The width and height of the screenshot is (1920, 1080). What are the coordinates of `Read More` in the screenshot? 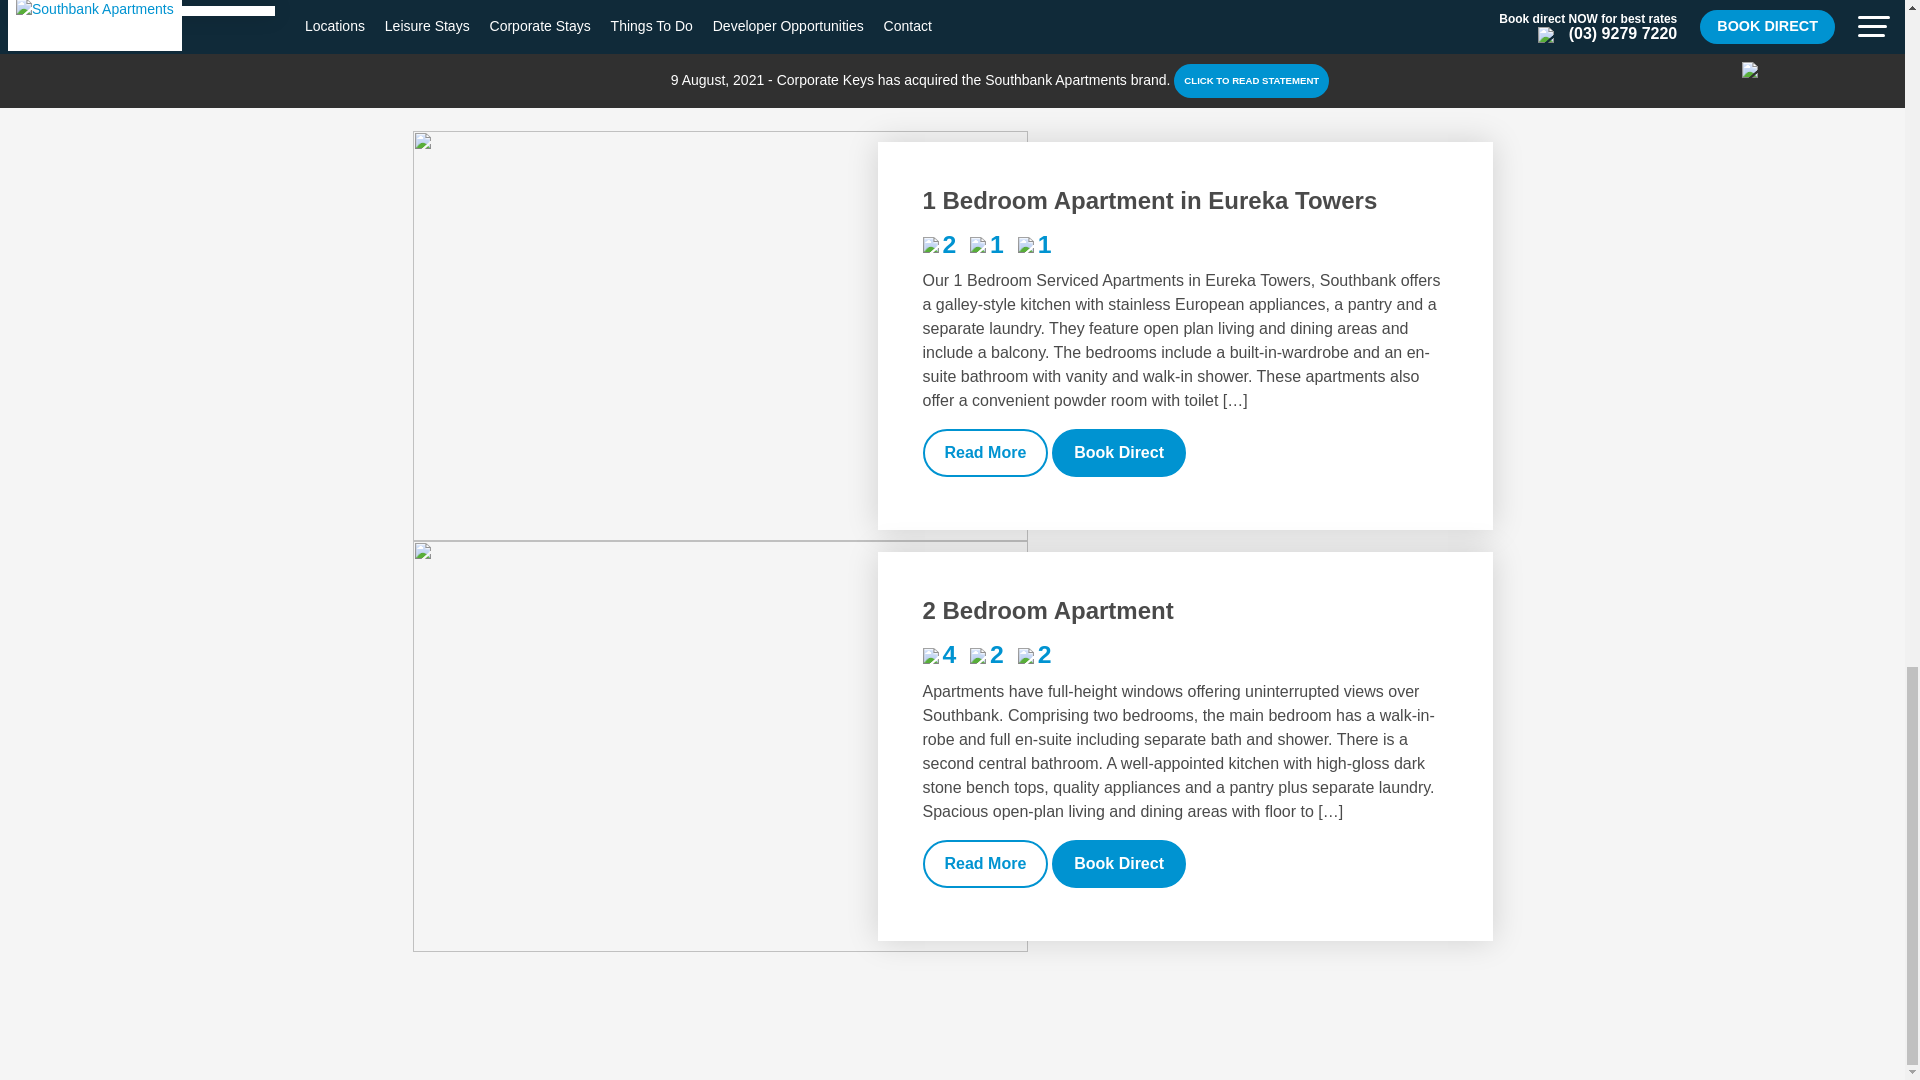 It's located at (984, 864).